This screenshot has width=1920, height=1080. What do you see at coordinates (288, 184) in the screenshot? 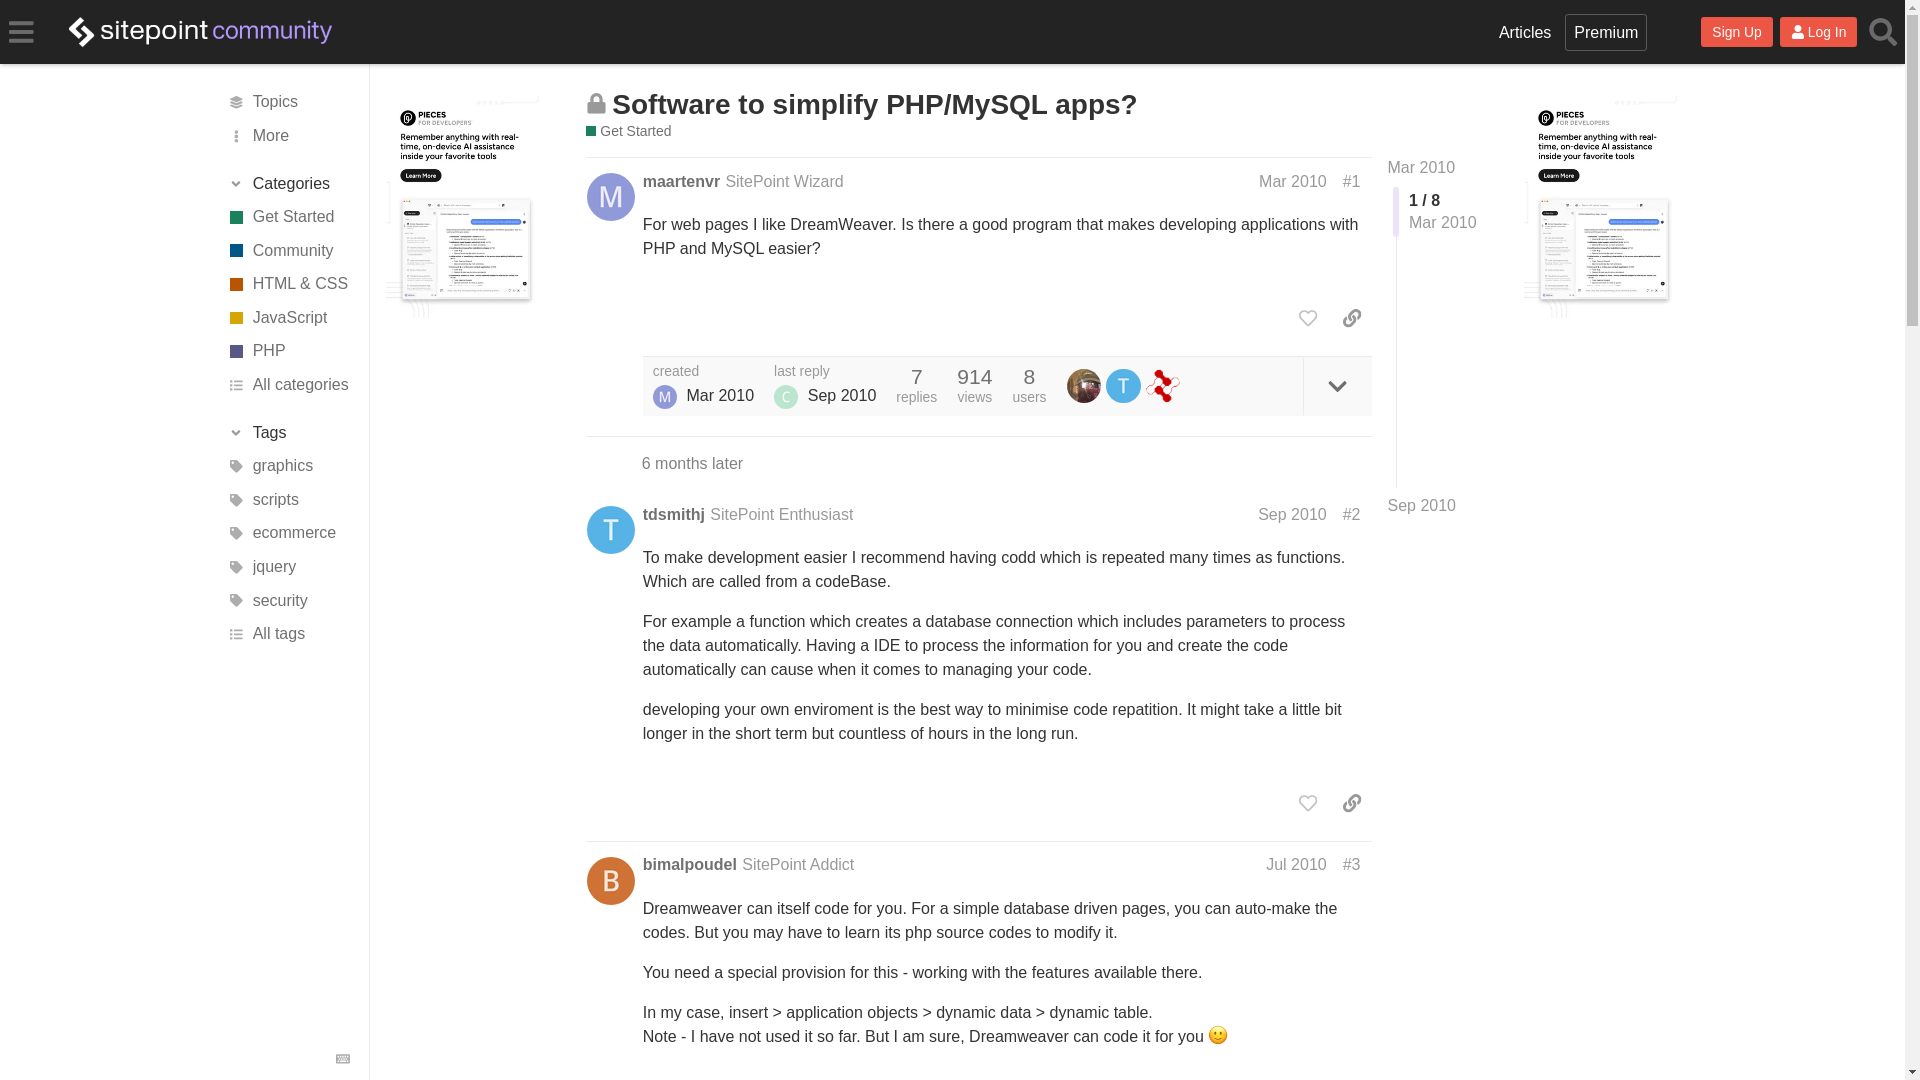
I see `Toggle section` at bounding box center [288, 184].